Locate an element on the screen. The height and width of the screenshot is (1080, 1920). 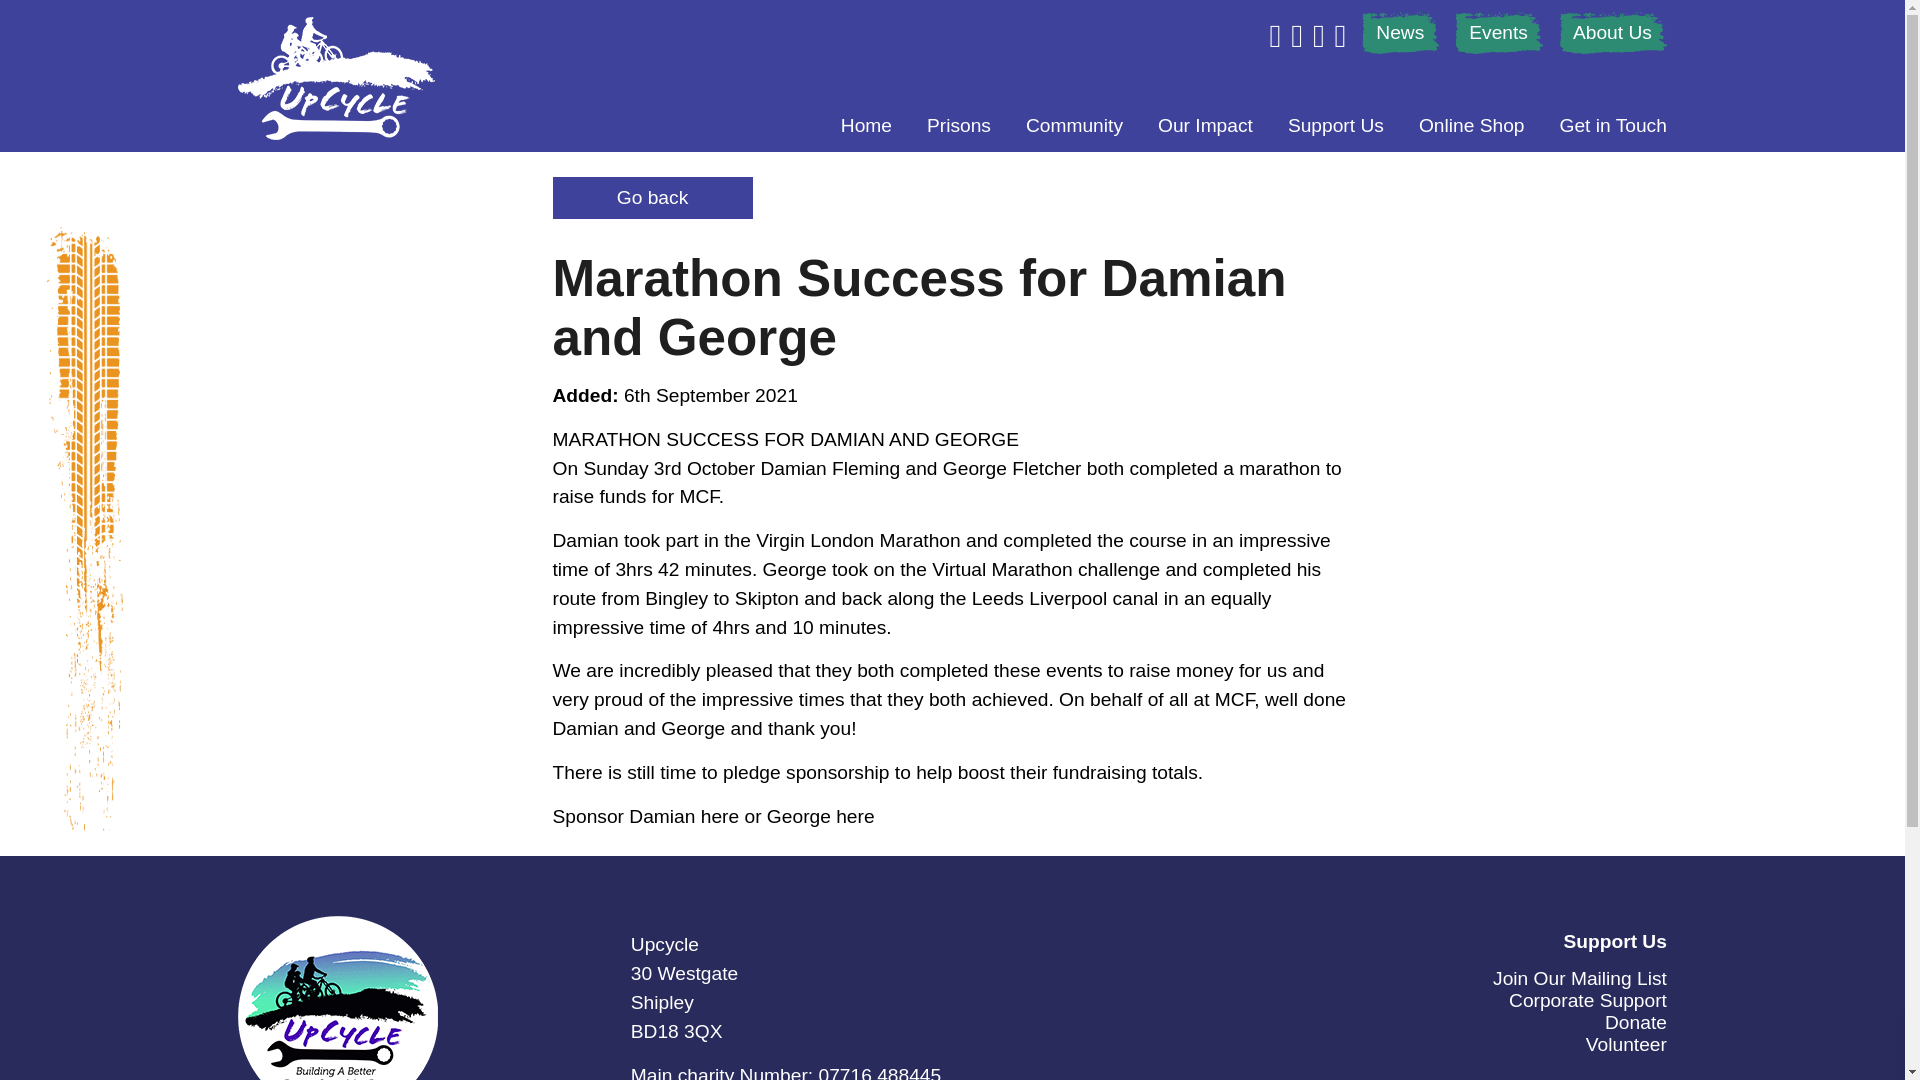
Join Our Mailing List is located at coordinates (1580, 978).